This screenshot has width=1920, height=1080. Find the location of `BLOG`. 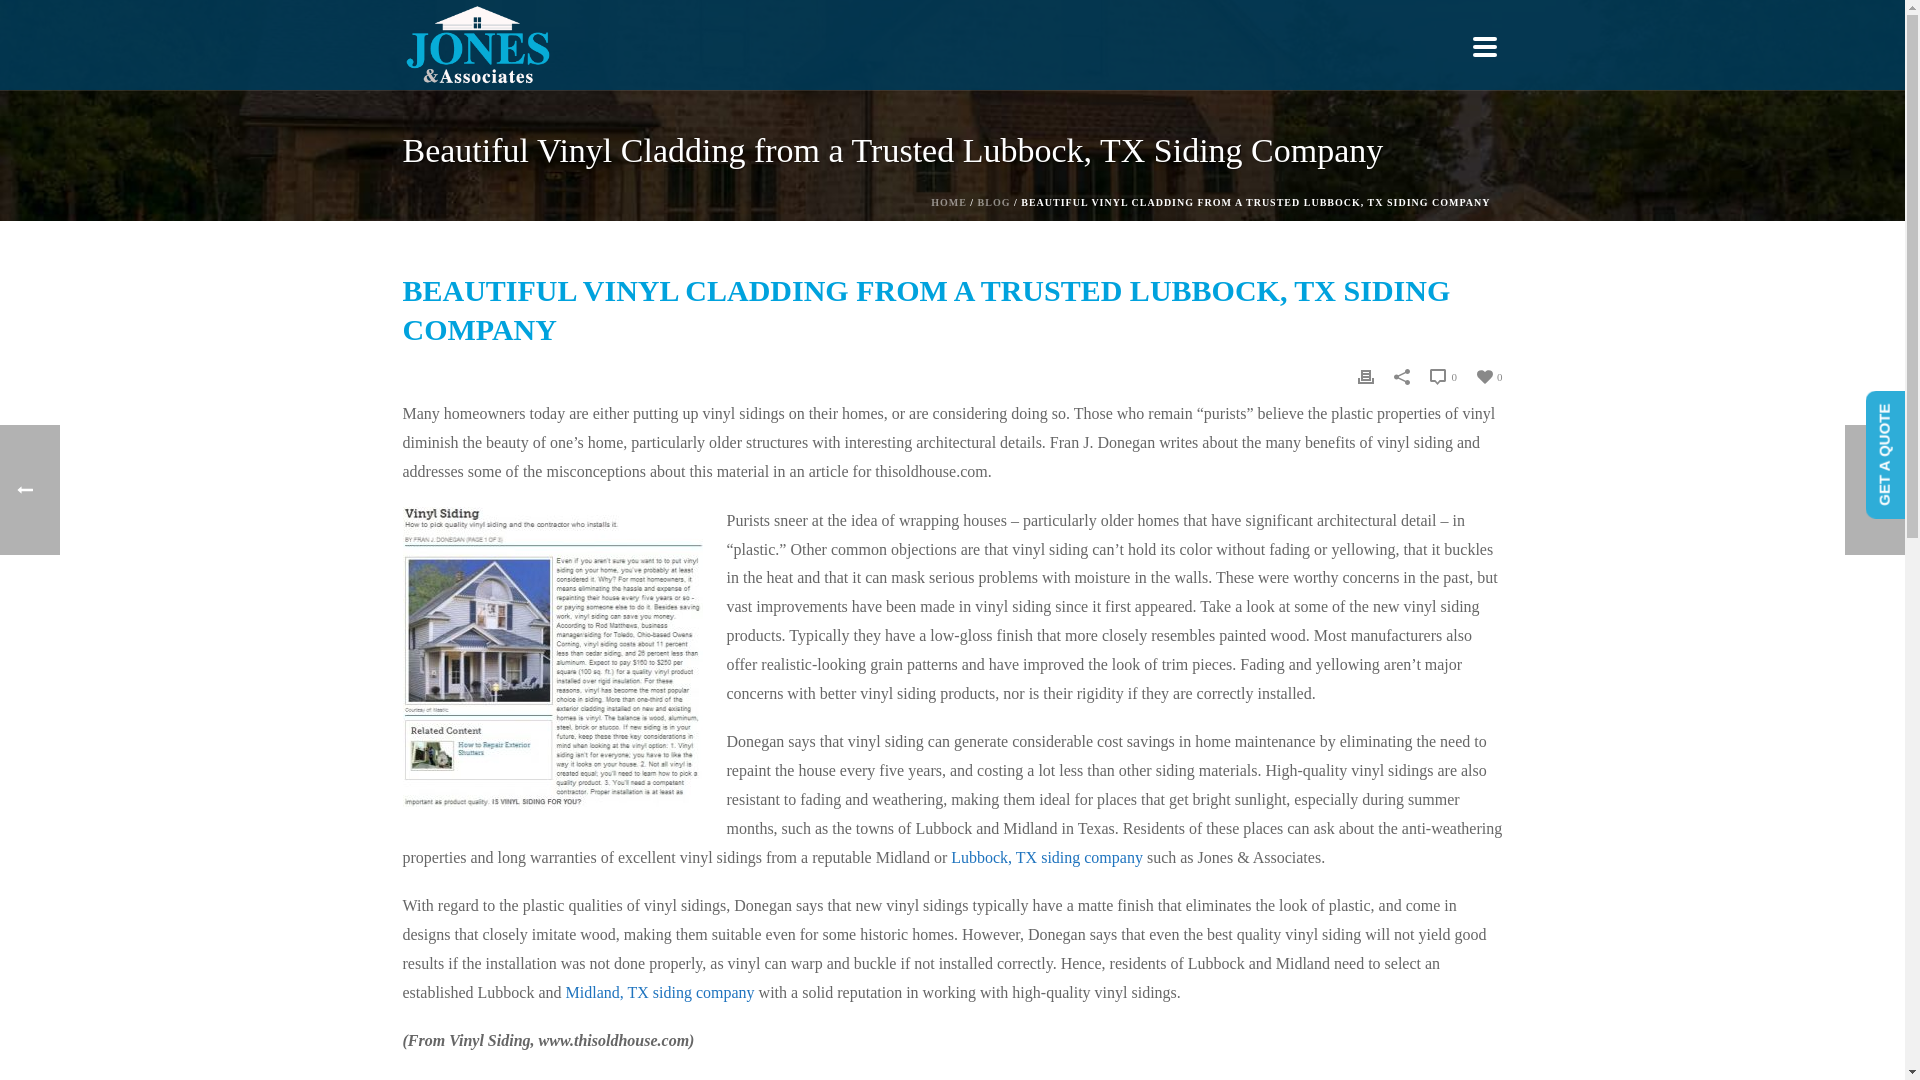

BLOG is located at coordinates (994, 202).